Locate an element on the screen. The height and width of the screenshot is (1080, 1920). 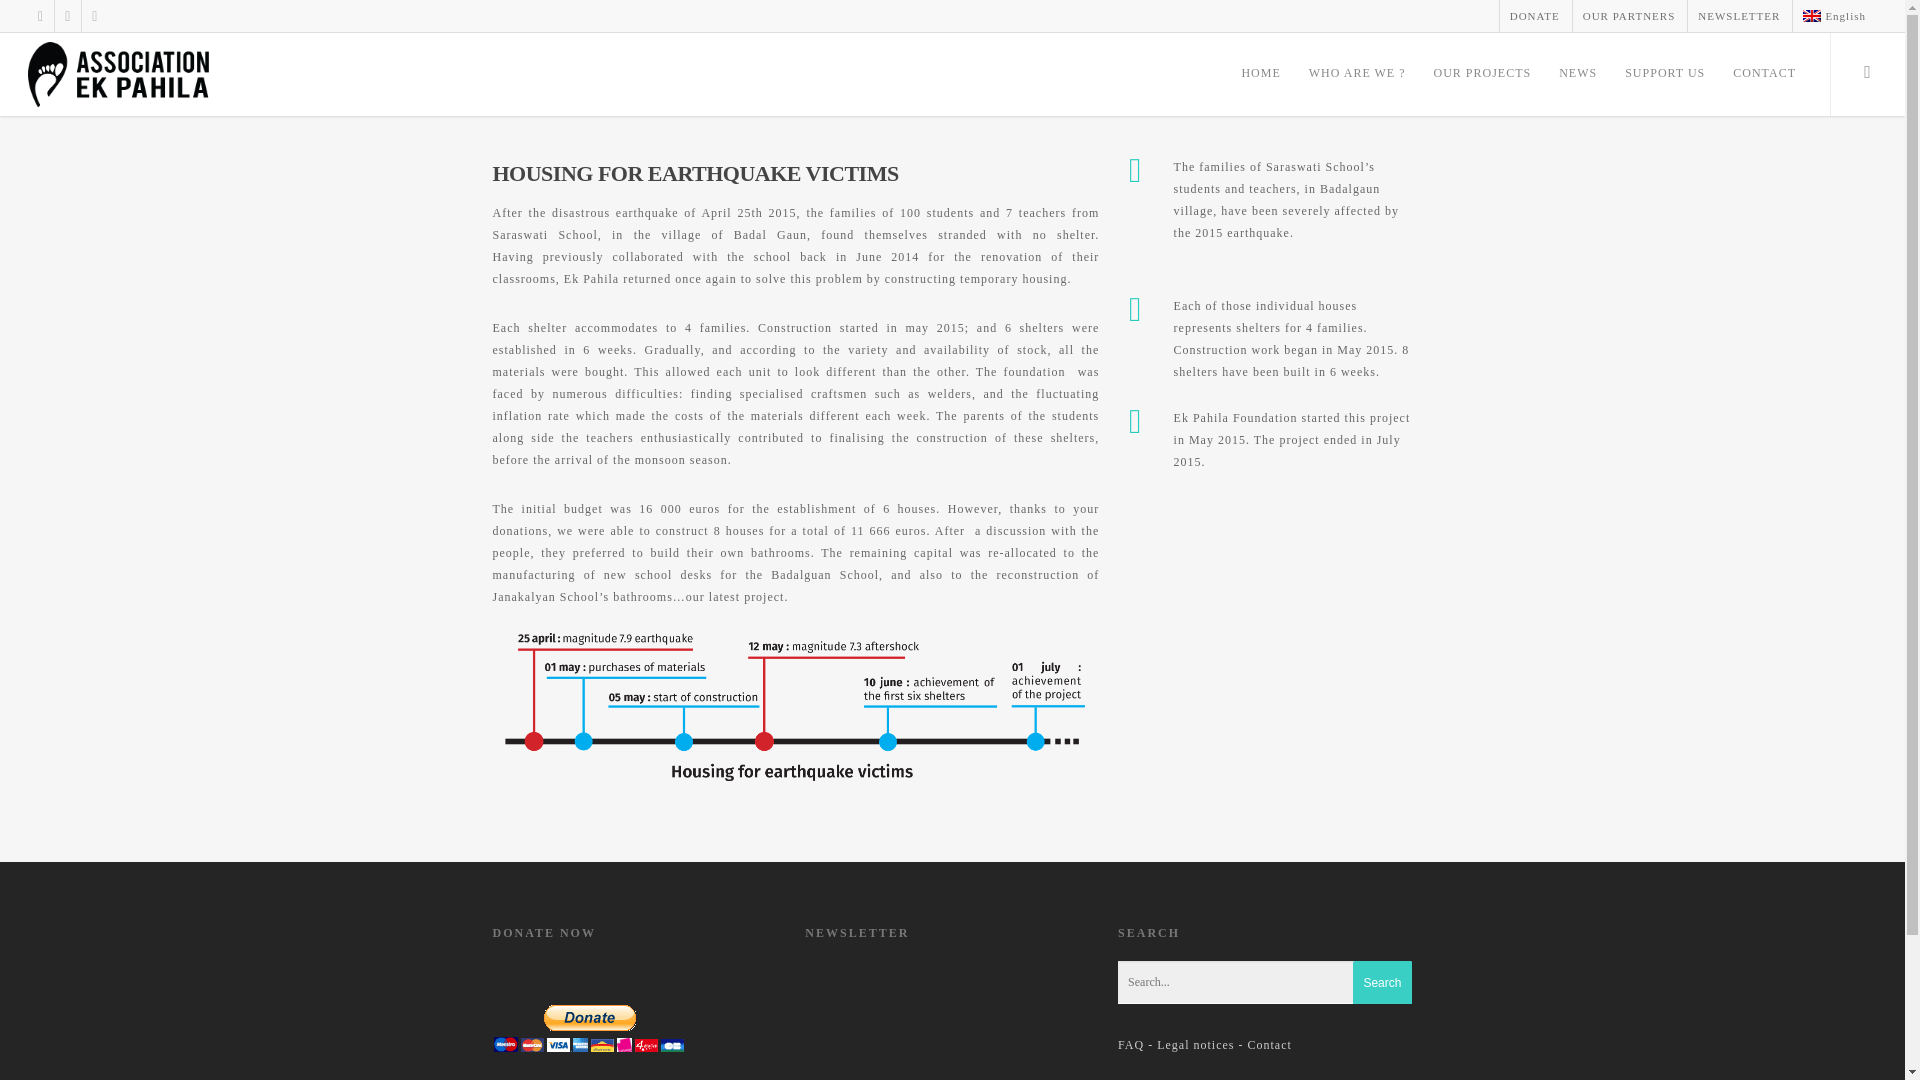
Search is located at coordinates (1382, 983).